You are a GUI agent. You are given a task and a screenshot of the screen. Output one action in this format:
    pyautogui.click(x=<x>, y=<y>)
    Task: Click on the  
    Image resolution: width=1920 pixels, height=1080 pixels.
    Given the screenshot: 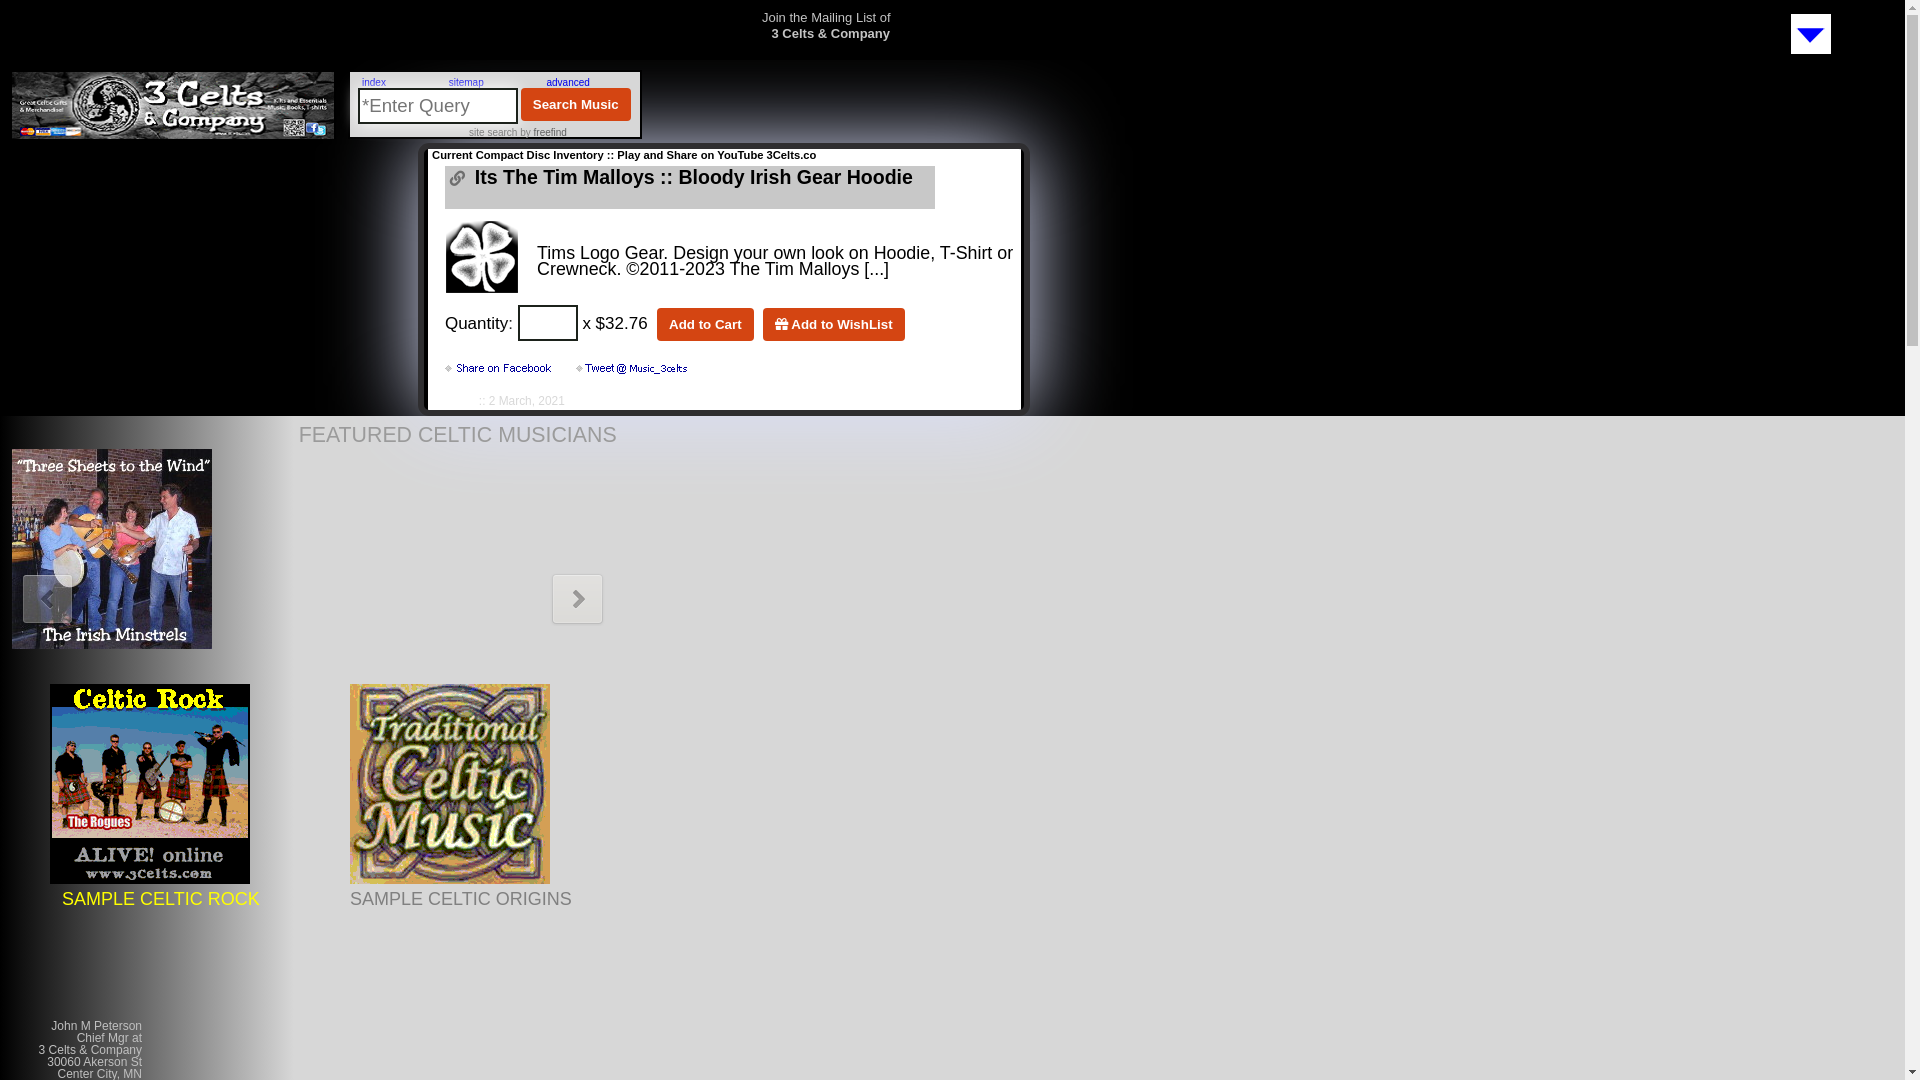 What is the action you would take?
    pyautogui.click(x=633, y=369)
    